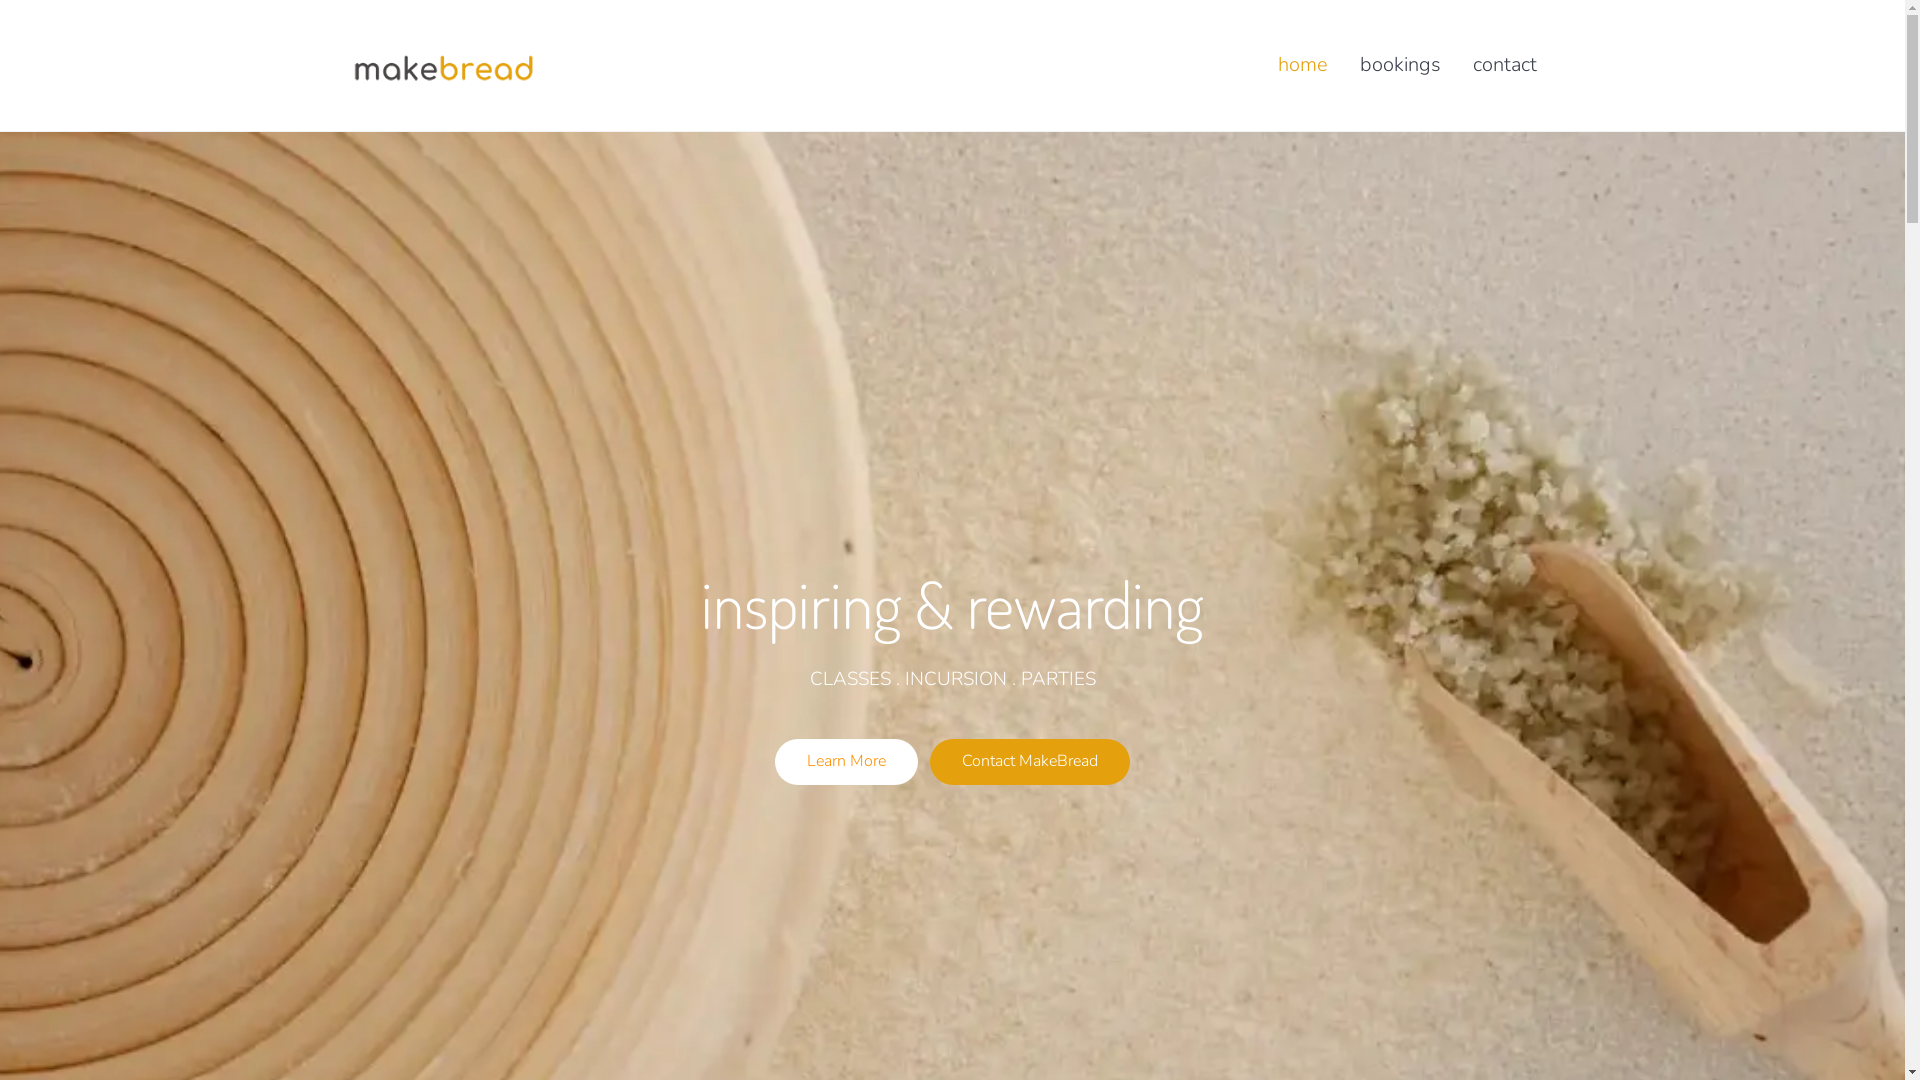  I want to click on Contact MakeBread, so click(1030, 762).